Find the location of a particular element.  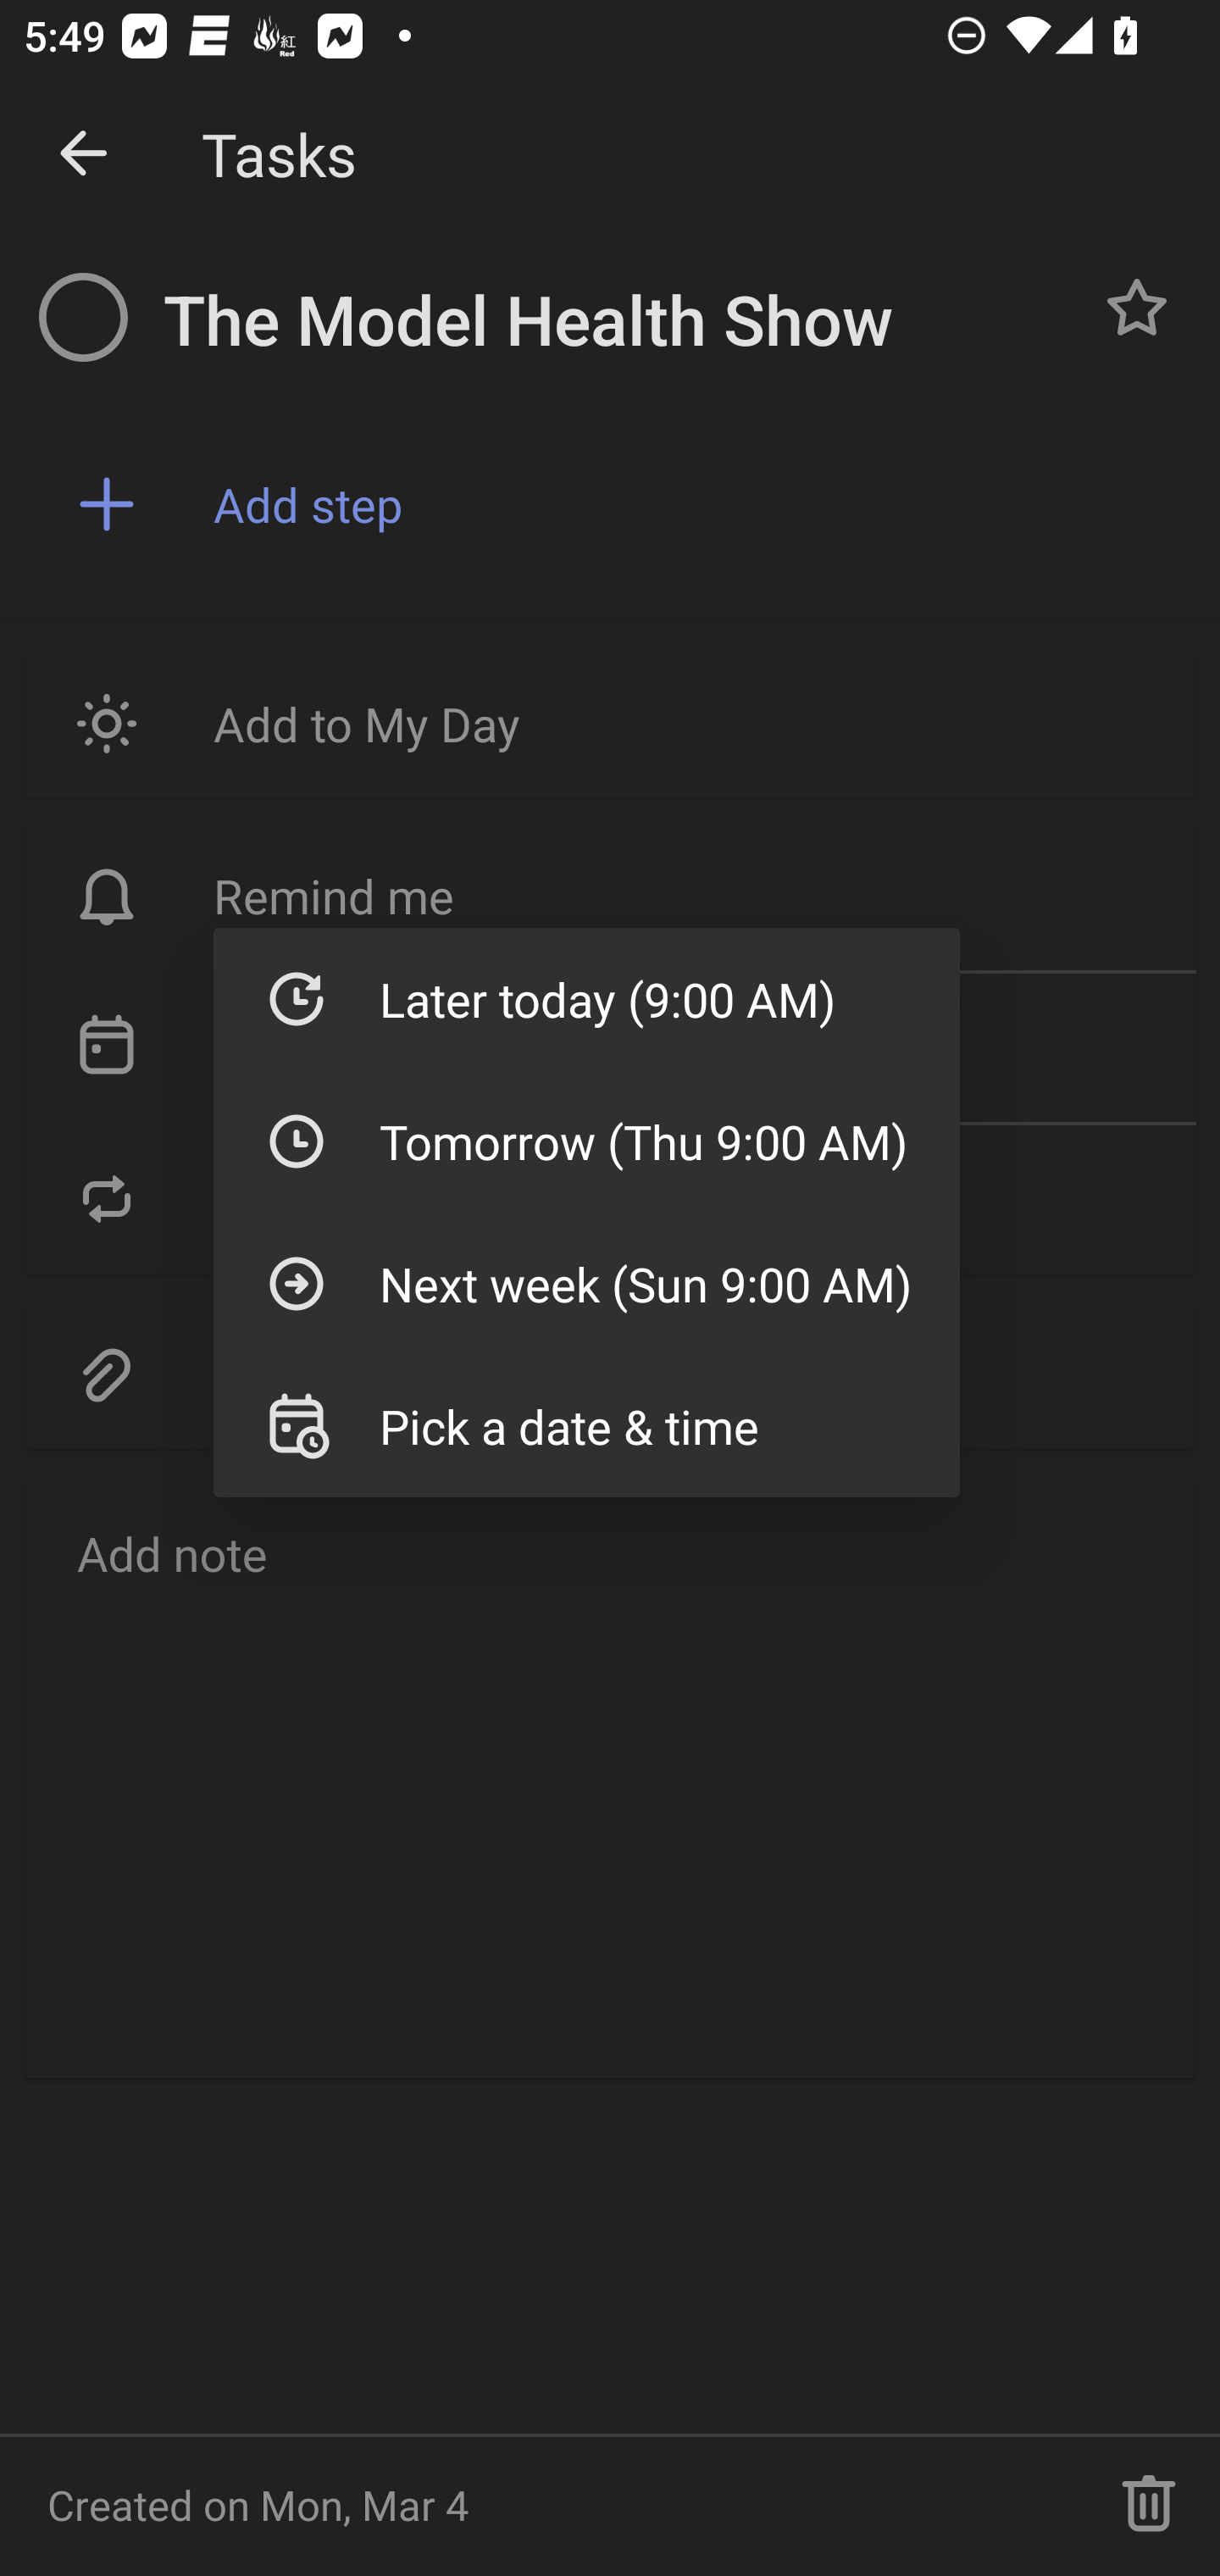

Tomorrow (Thu 9:00 AM) is located at coordinates (586, 1141).